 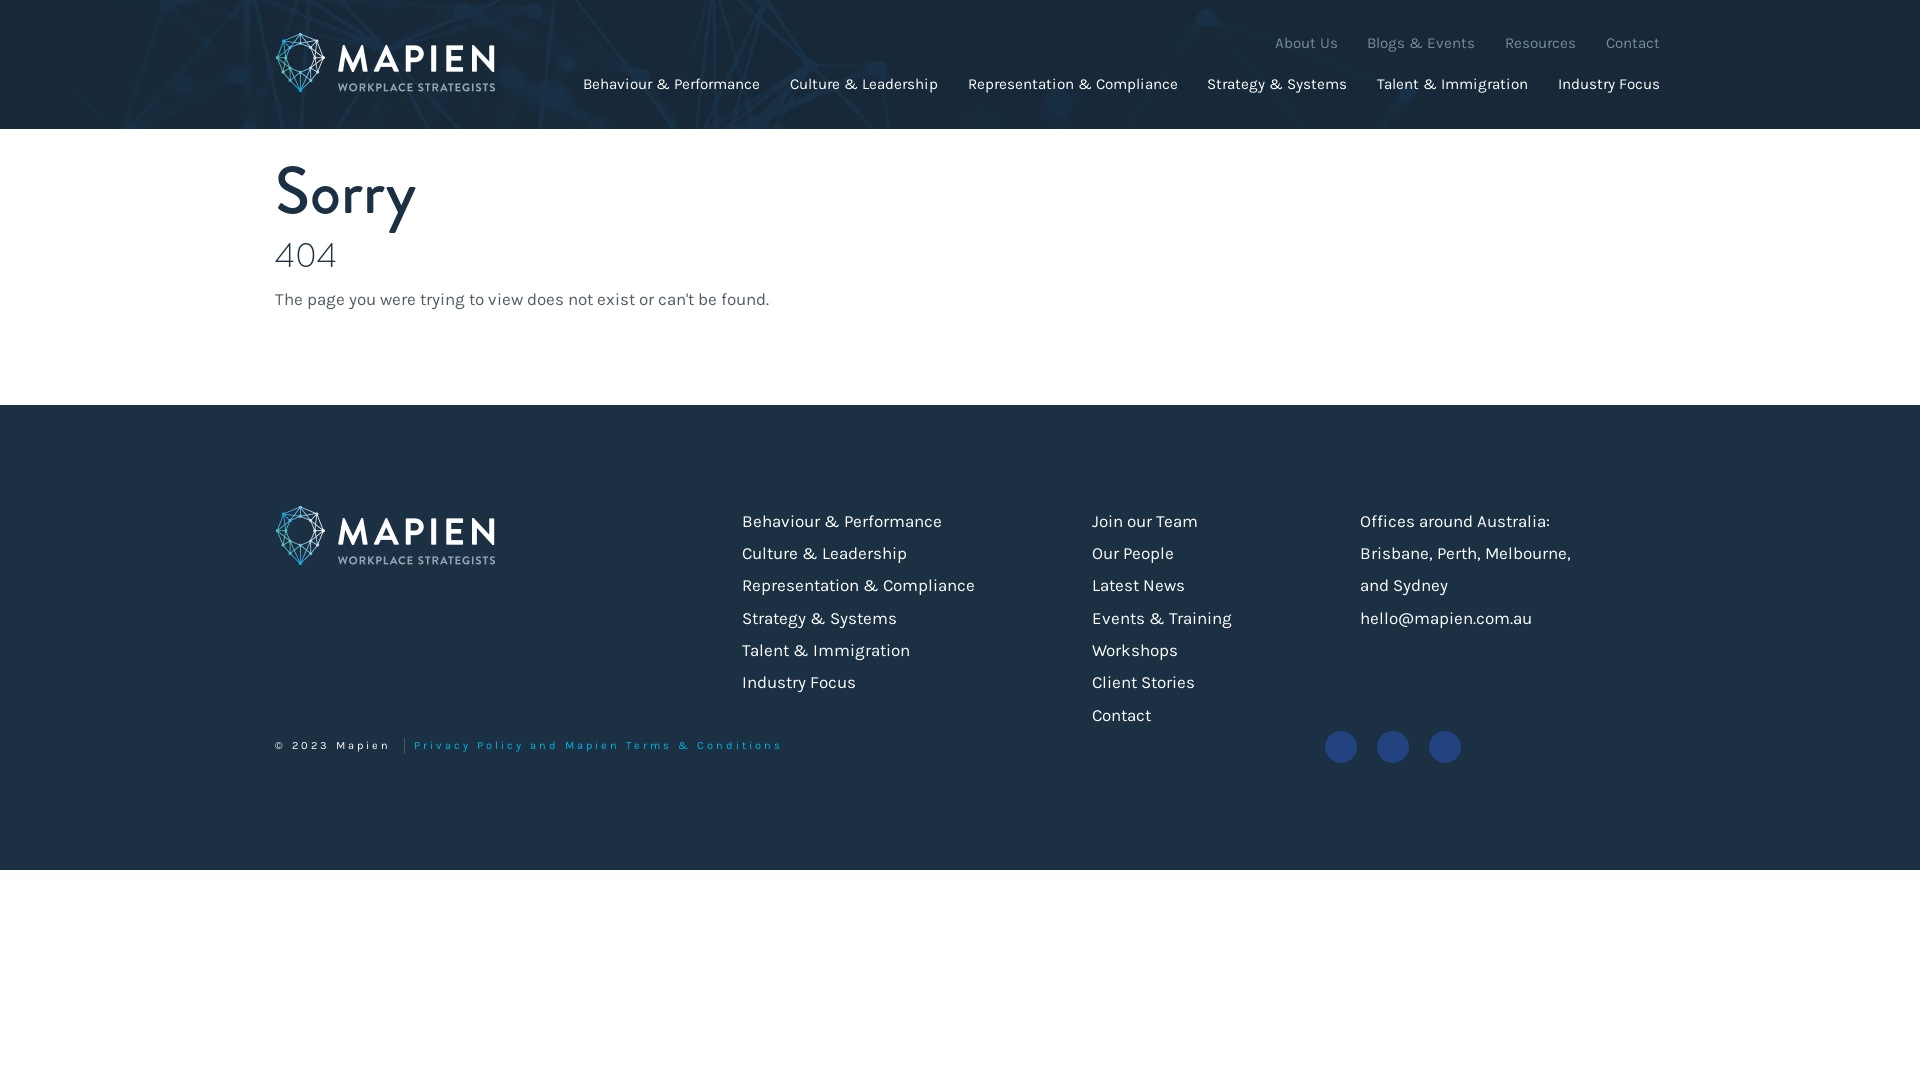 What do you see at coordinates (820, 618) in the screenshot?
I see `Strategy & Systems` at bounding box center [820, 618].